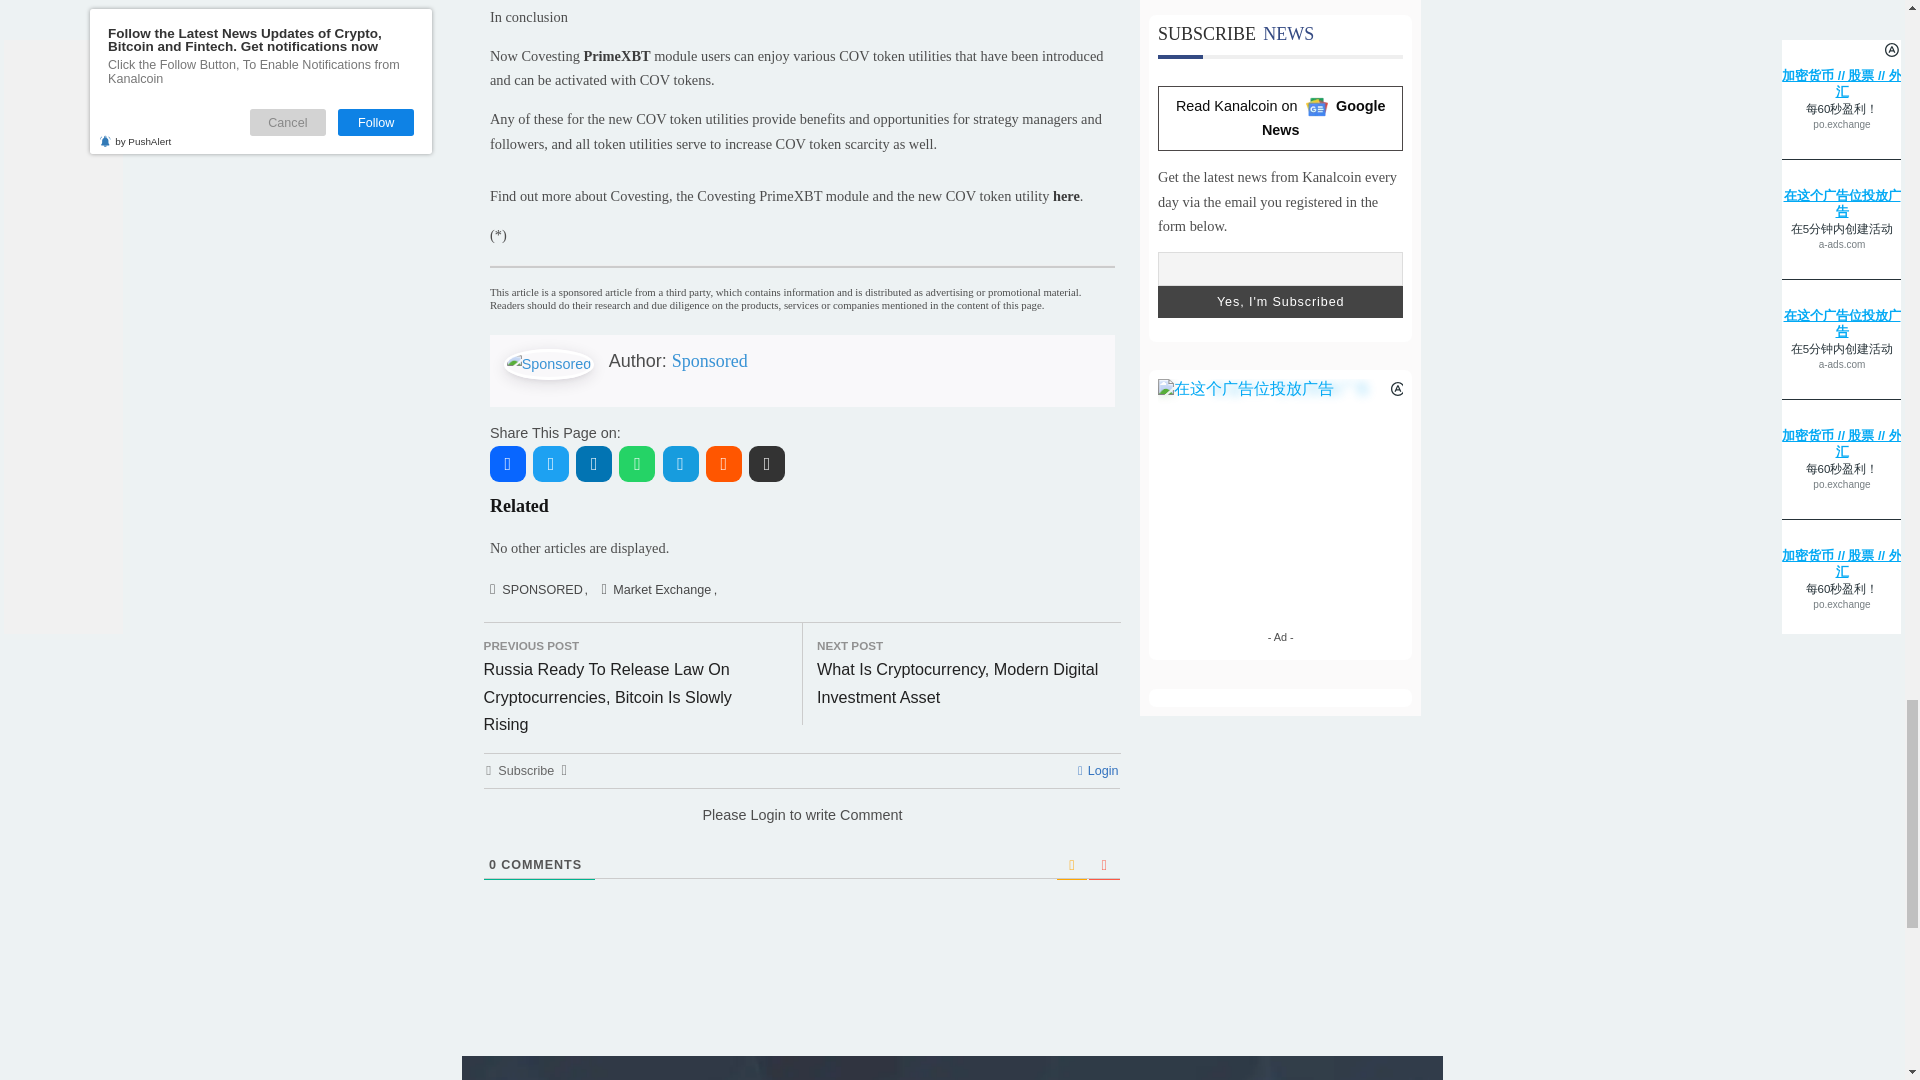 Image resolution: width=1920 pixels, height=1080 pixels. I want to click on Share this on Facebook, so click(563, 875).